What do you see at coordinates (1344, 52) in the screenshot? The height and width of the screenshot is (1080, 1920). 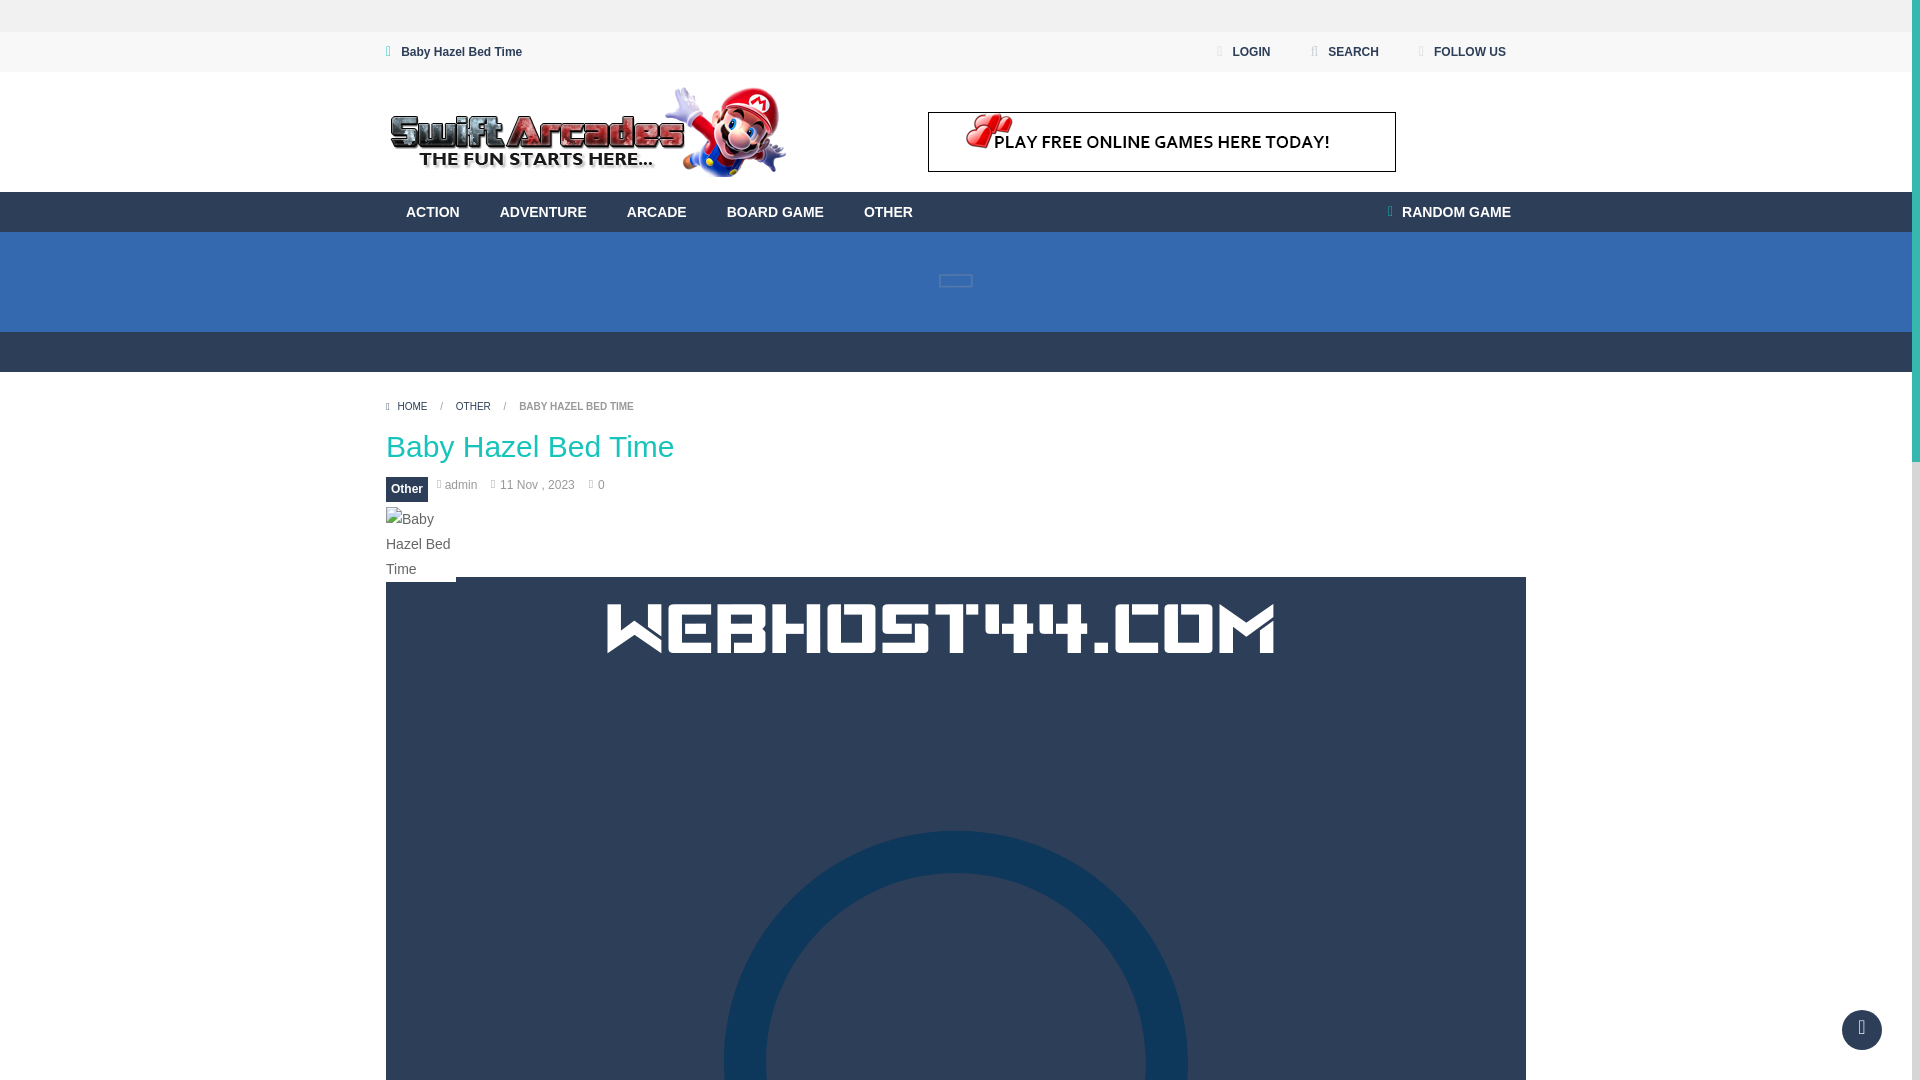 I see `SEARCH` at bounding box center [1344, 52].